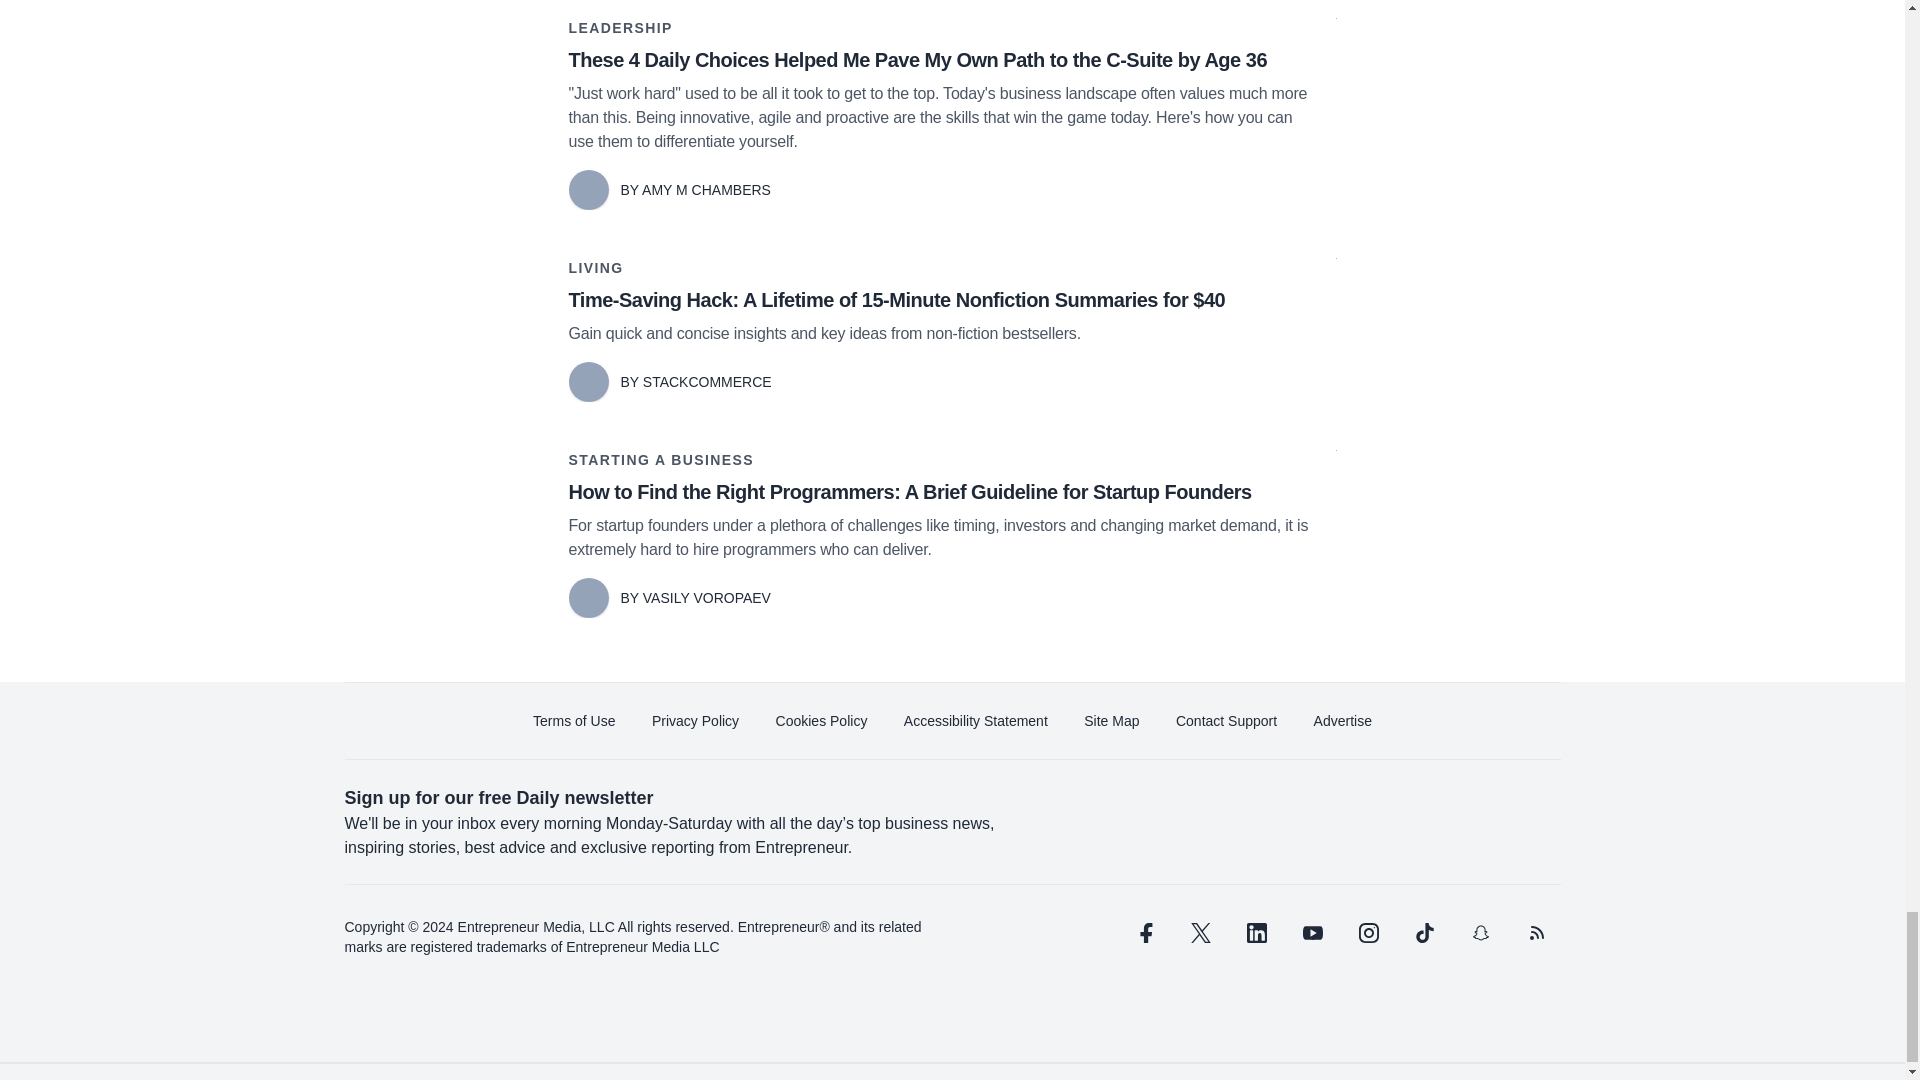 The height and width of the screenshot is (1080, 1920). What do you see at coordinates (1479, 932) in the screenshot?
I see `snapchat` at bounding box center [1479, 932].